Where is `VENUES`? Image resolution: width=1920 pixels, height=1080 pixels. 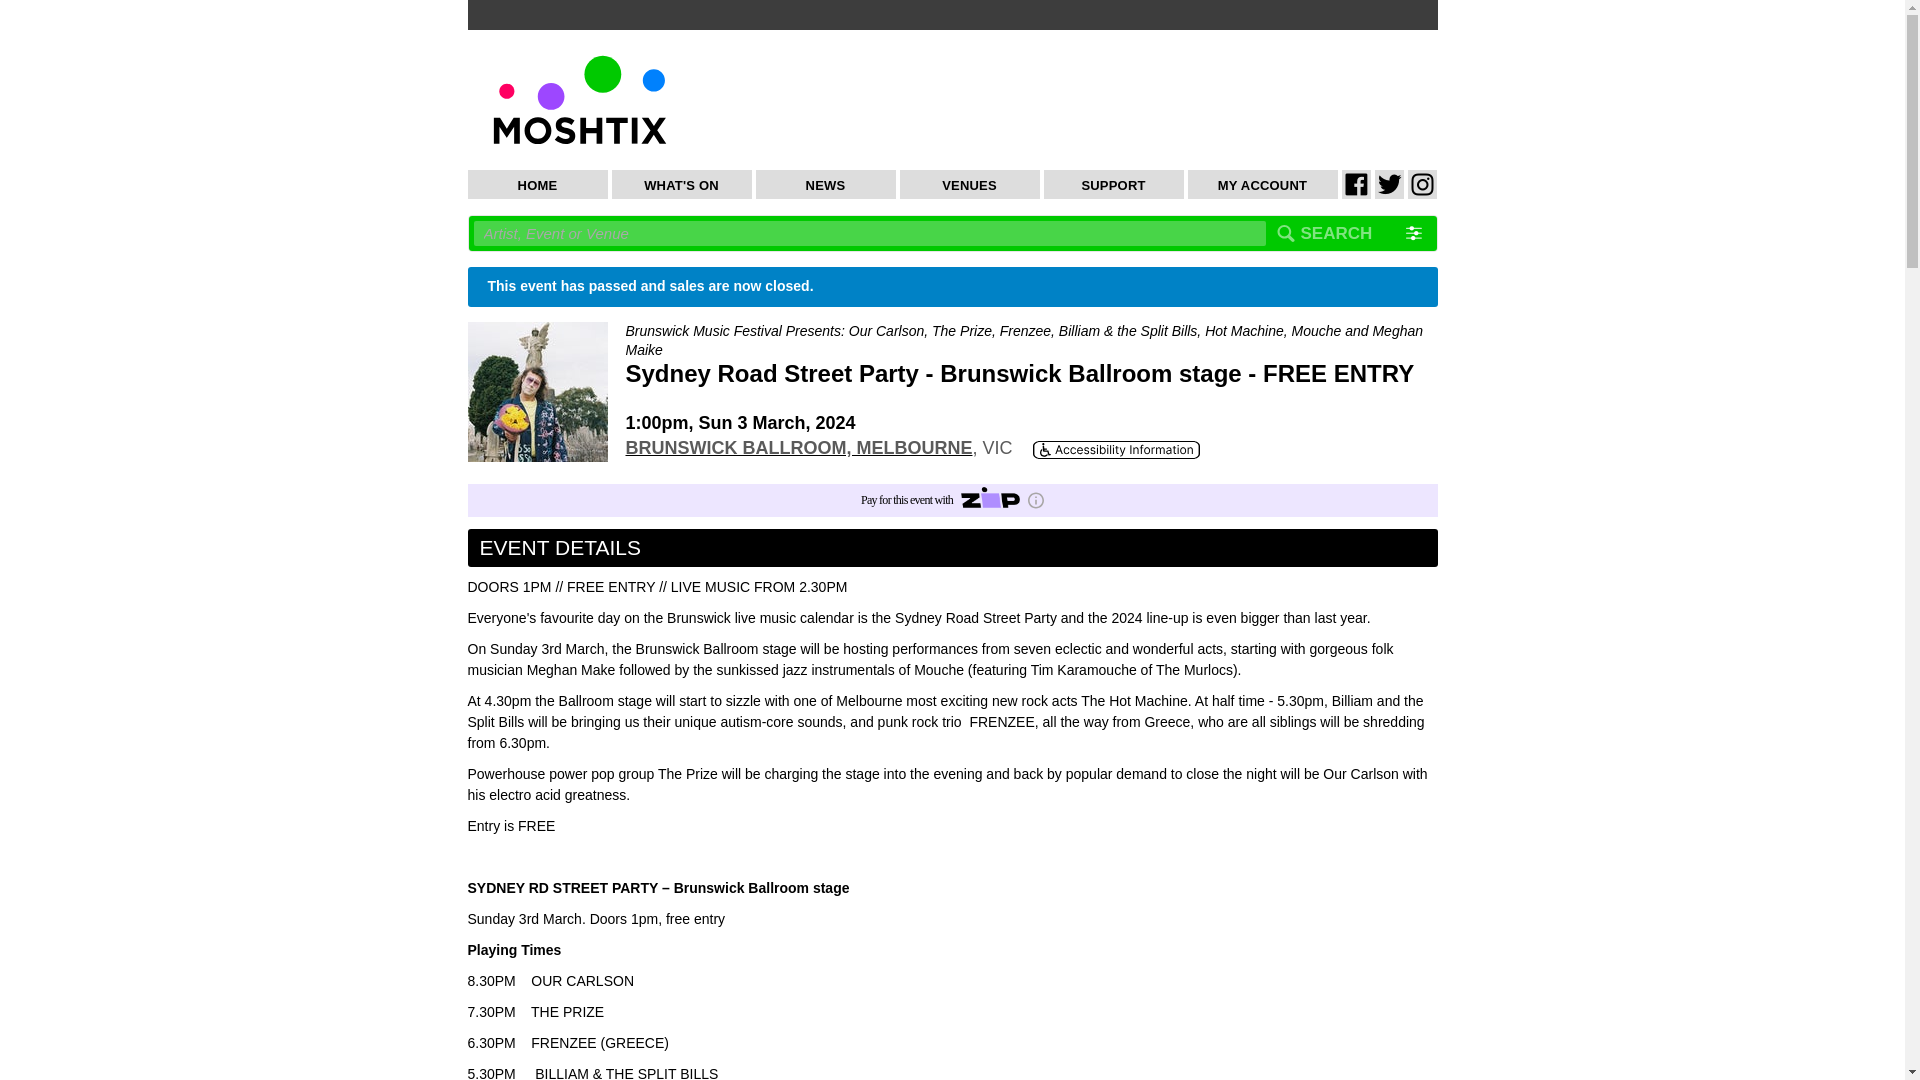
VENUES is located at coordinates (970, 184).